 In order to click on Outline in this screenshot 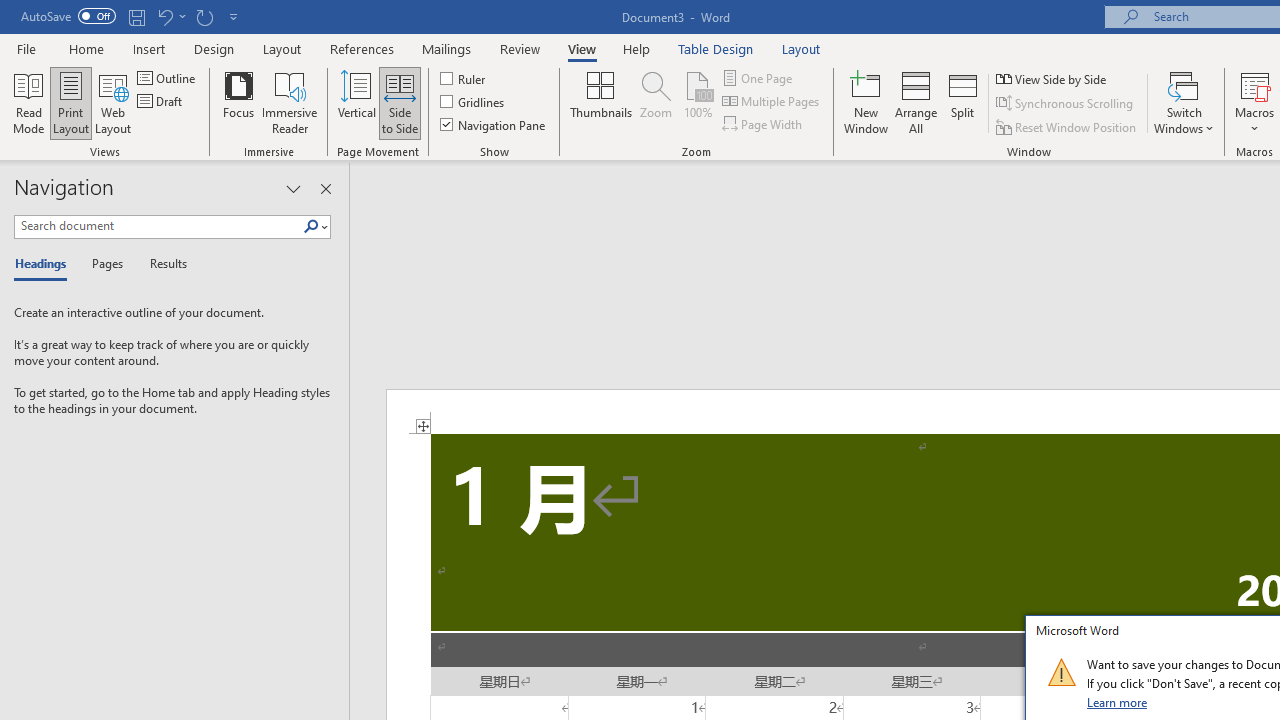, I will do `click(168, 78)`.